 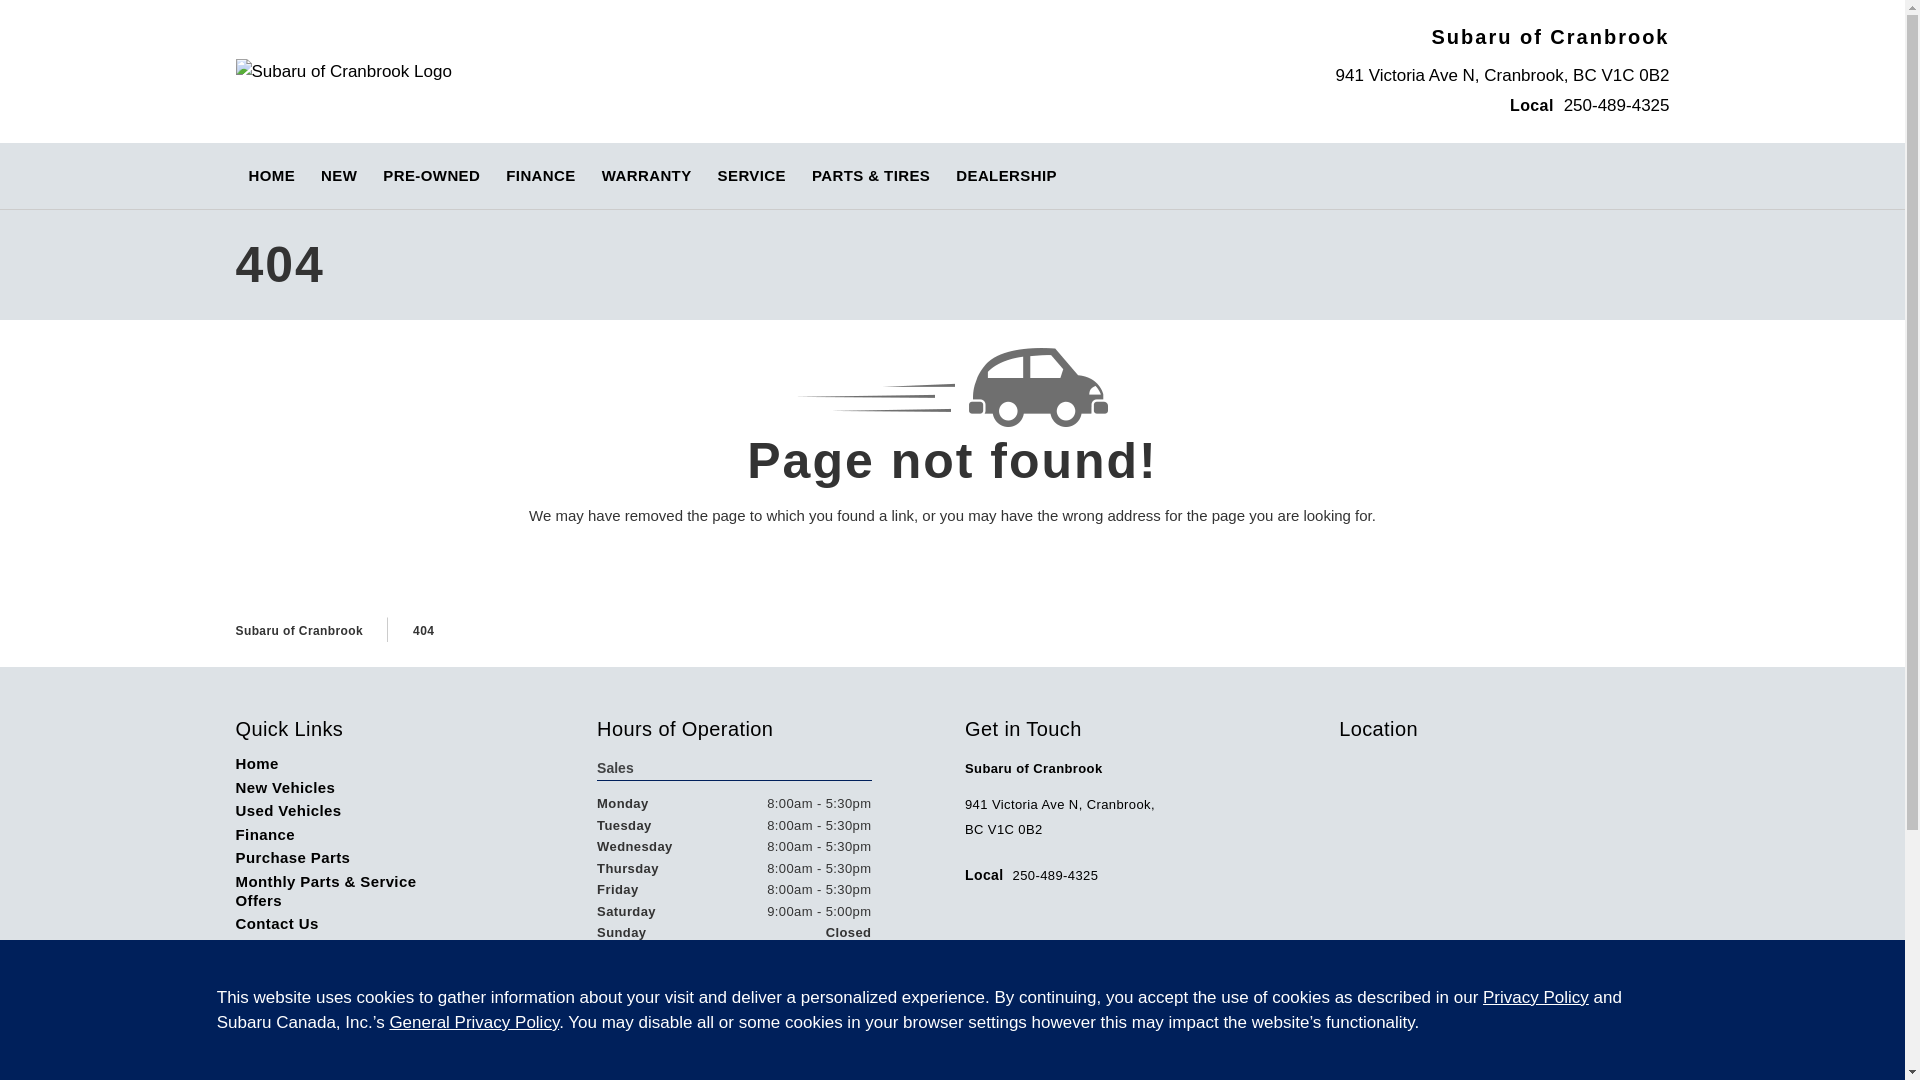 What do you see at coordinates (432, 176) in the screenshot?
I see `PRE-OWNED` at bounding box center [432, 176].